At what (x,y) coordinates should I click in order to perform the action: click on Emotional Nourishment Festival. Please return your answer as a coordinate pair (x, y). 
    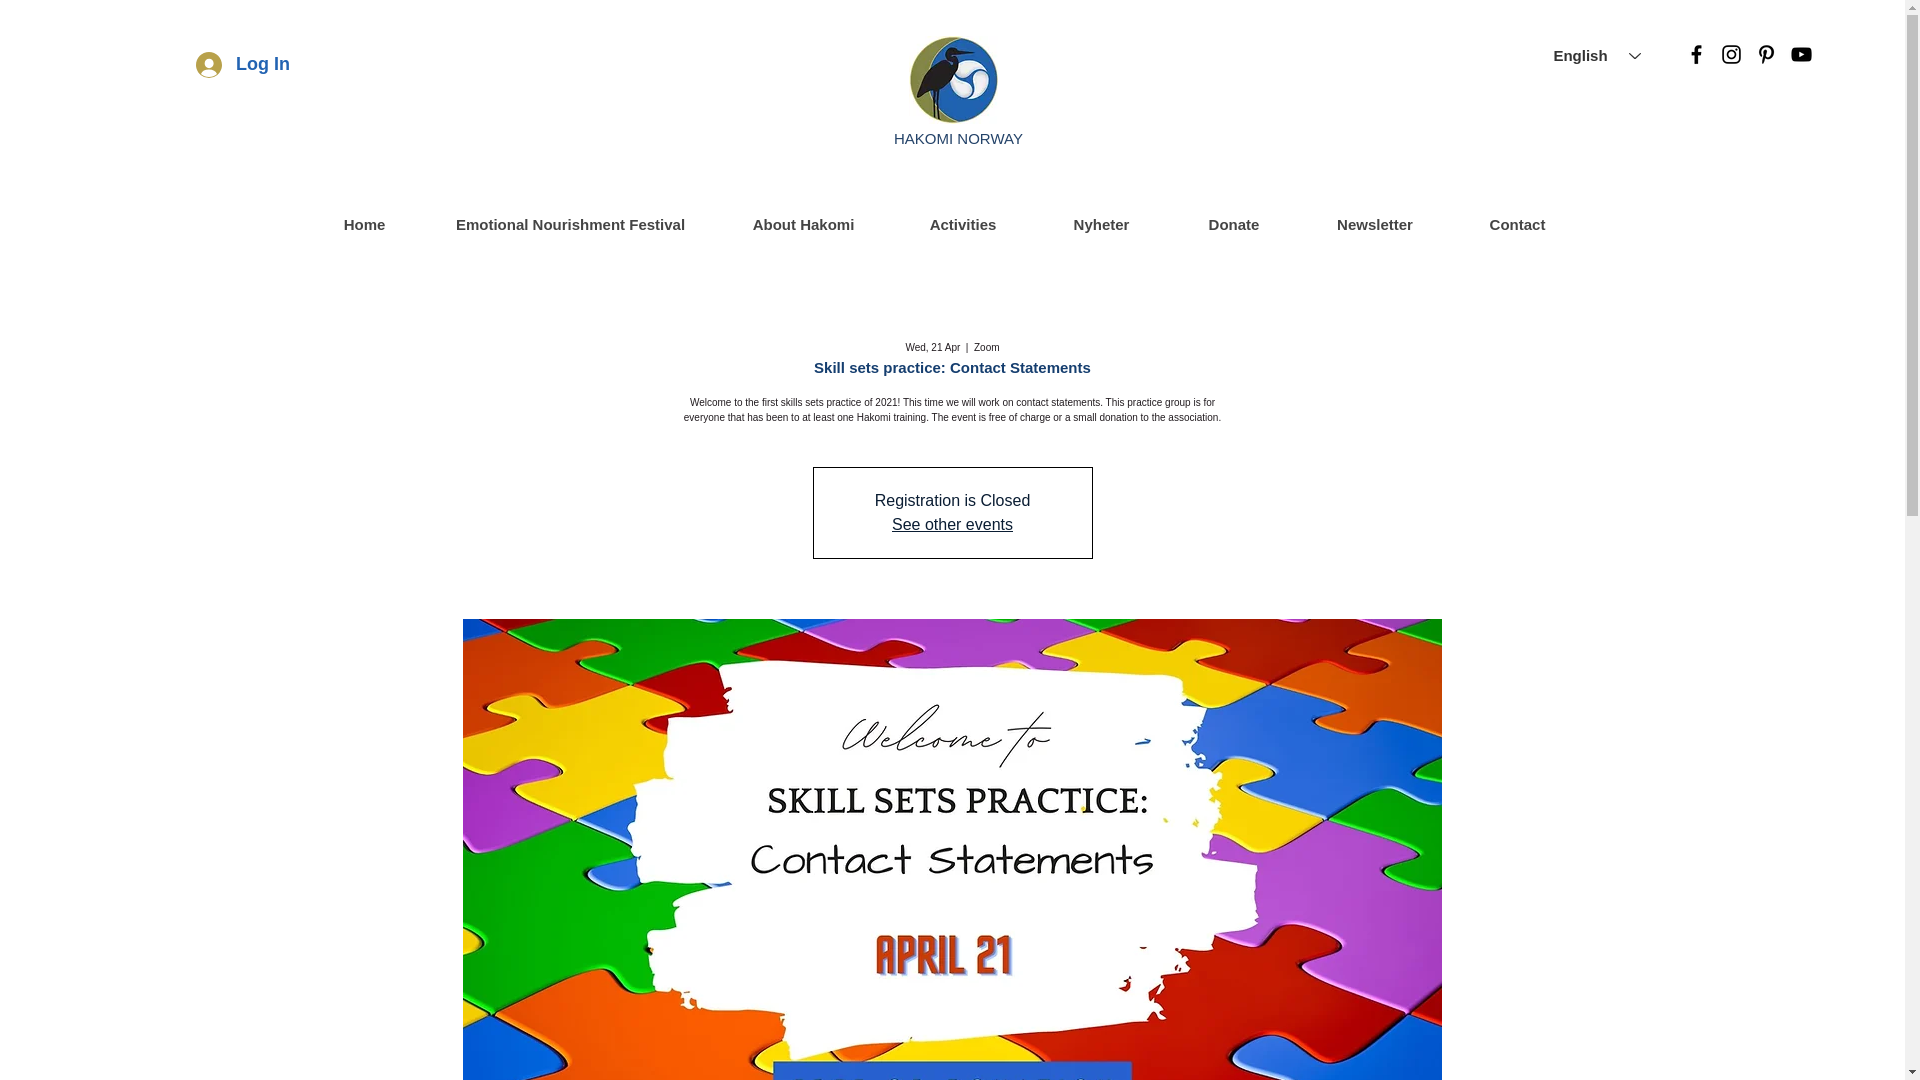
    Looking at the image, I should click on (570, 224).